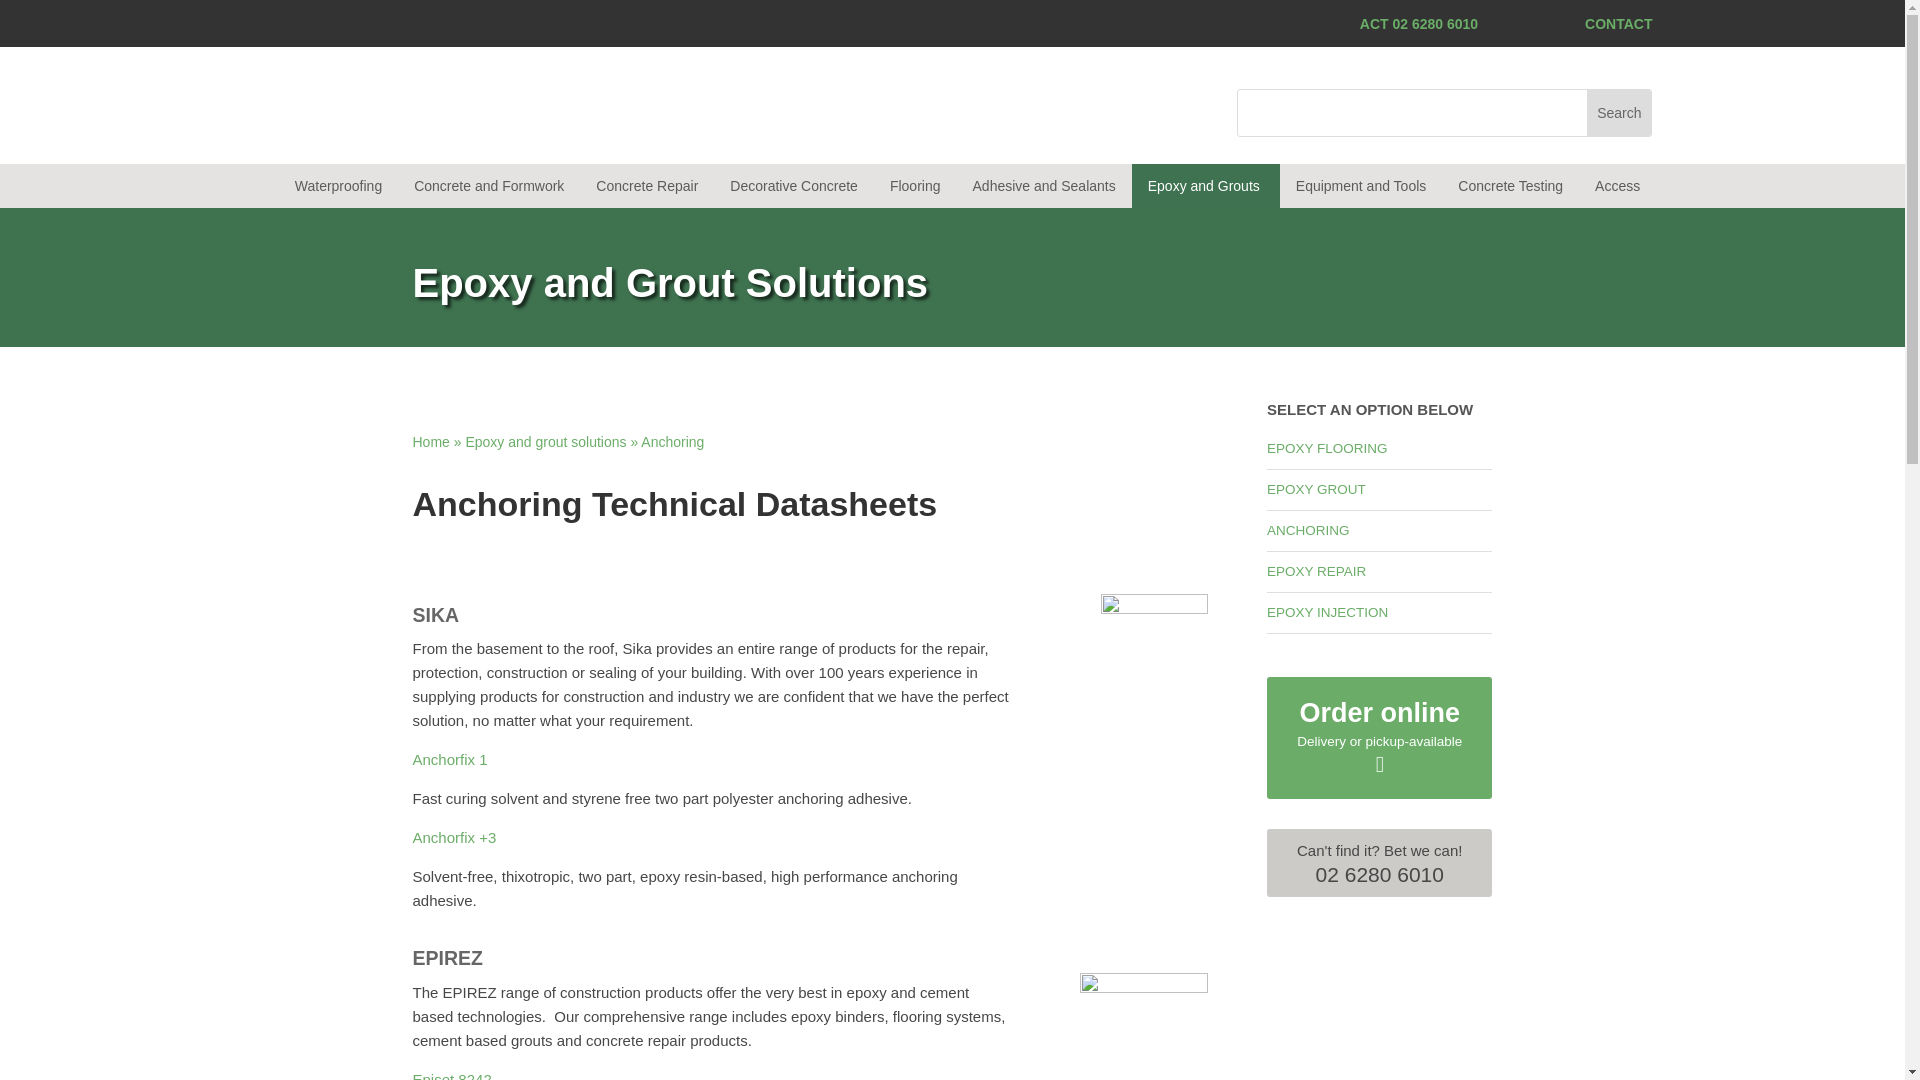  Describe the element at coordinates (1316, 488) in the screenshot. I see `EPOXY GROUT` at that location.